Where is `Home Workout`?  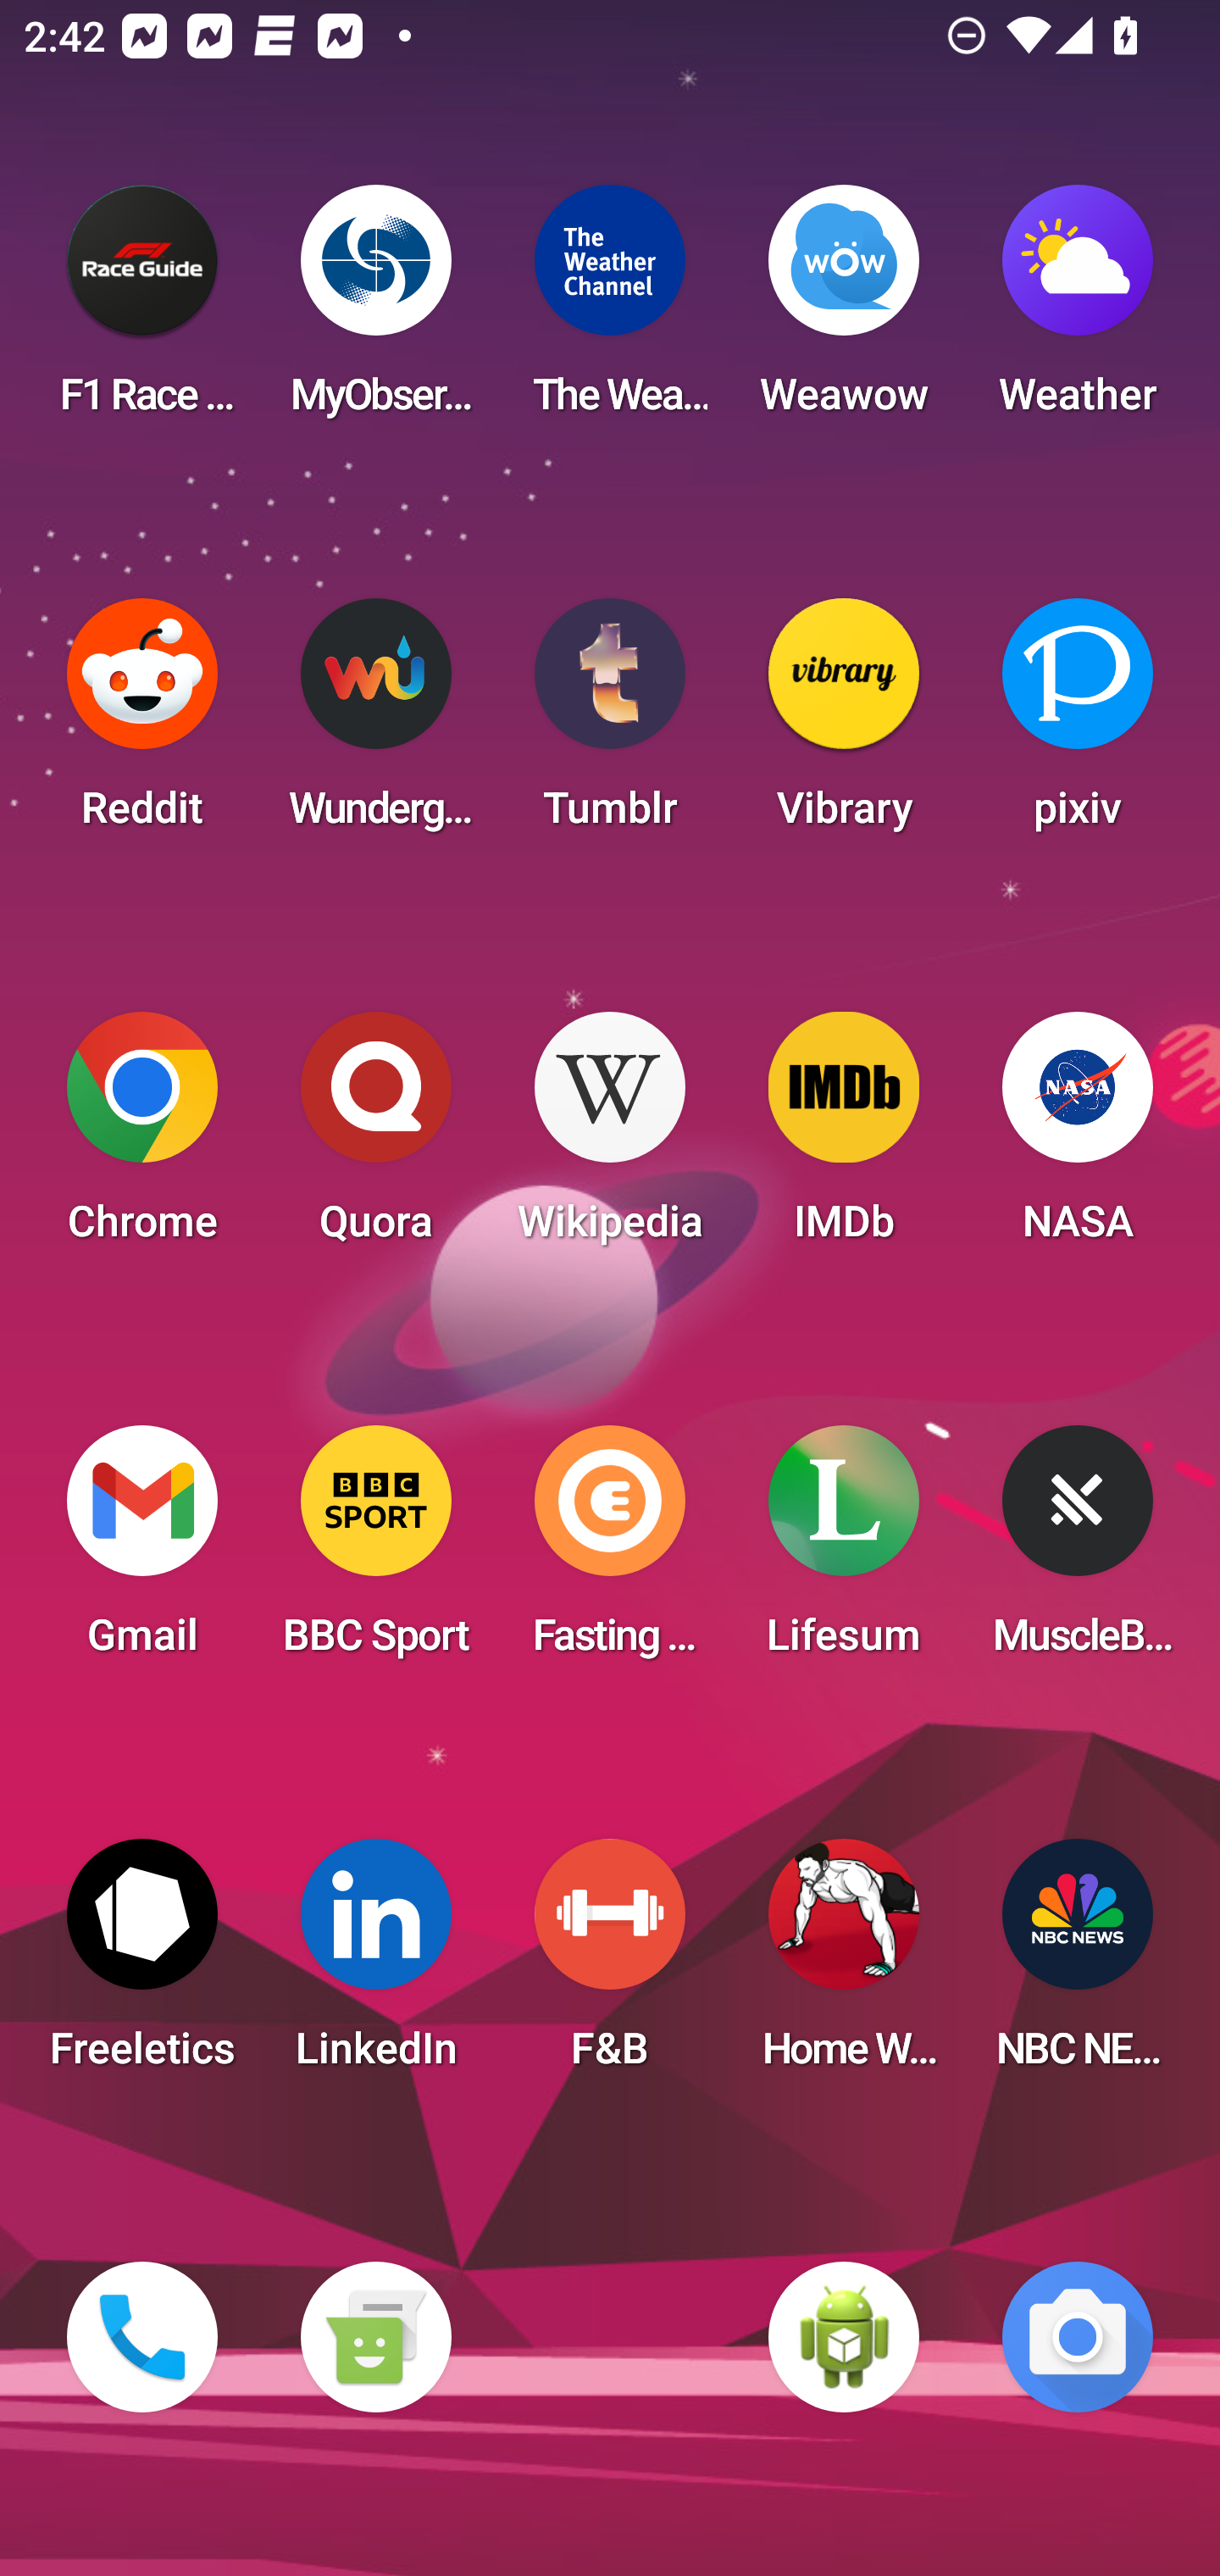
Home Workout is located at coordinates (844, 1964).